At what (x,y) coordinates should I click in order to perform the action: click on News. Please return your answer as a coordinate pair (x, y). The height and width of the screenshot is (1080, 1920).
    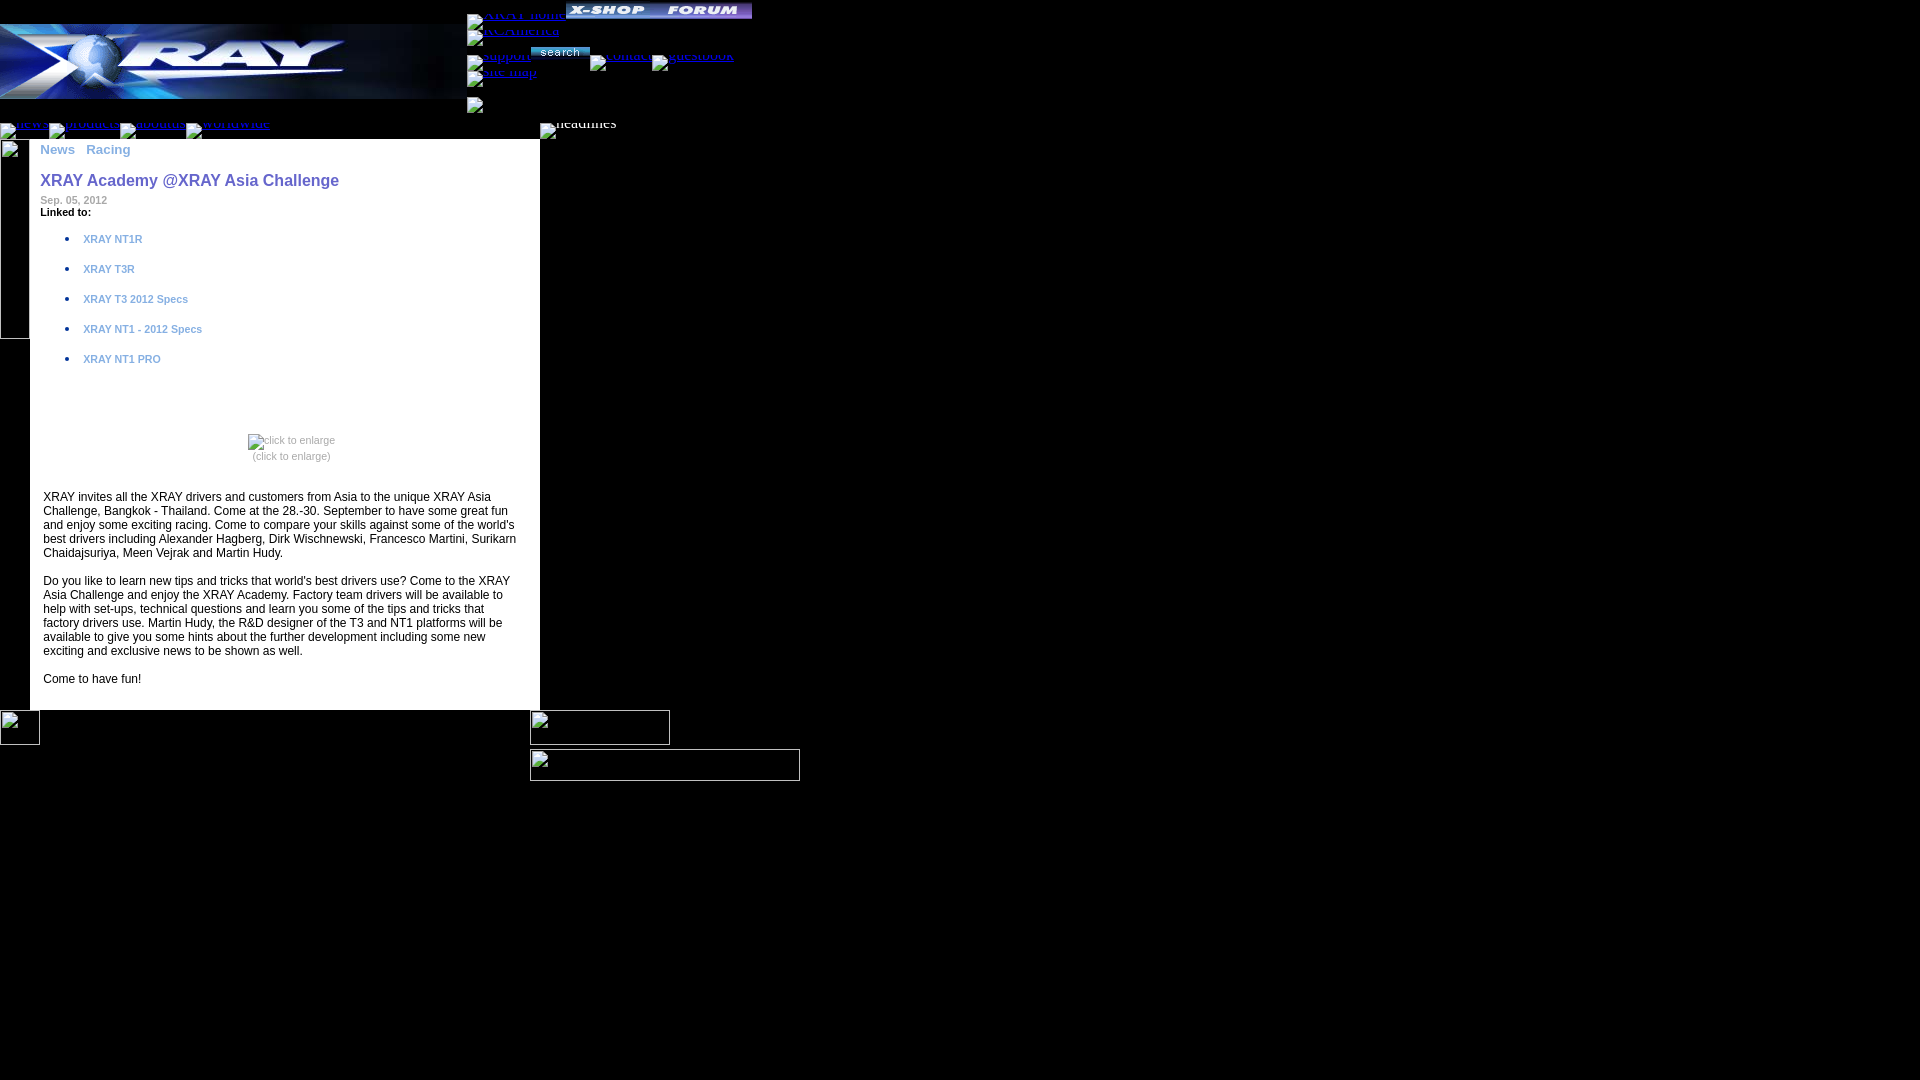
    Looking at the image, I should click on (57, 148).